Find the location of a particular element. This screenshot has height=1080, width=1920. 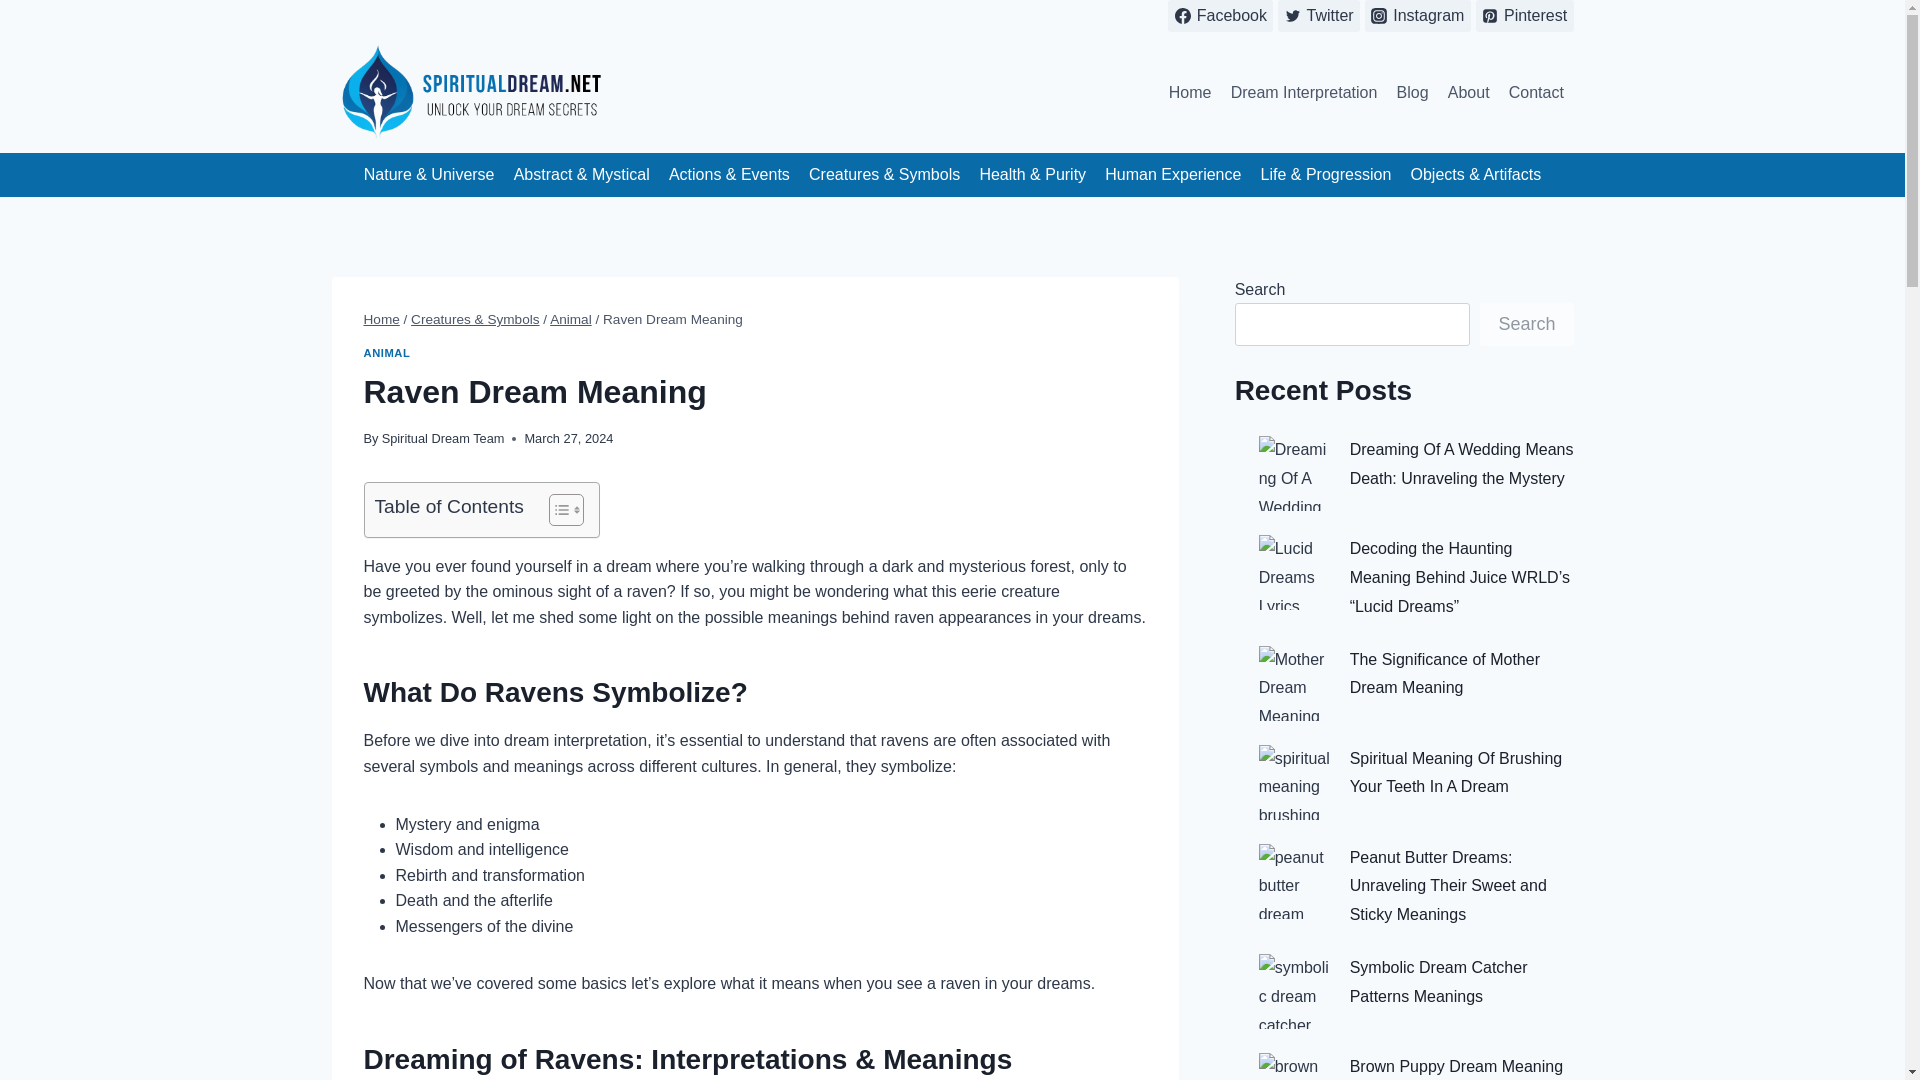

Dream Interpretation is located at coordinates (1304, 92).